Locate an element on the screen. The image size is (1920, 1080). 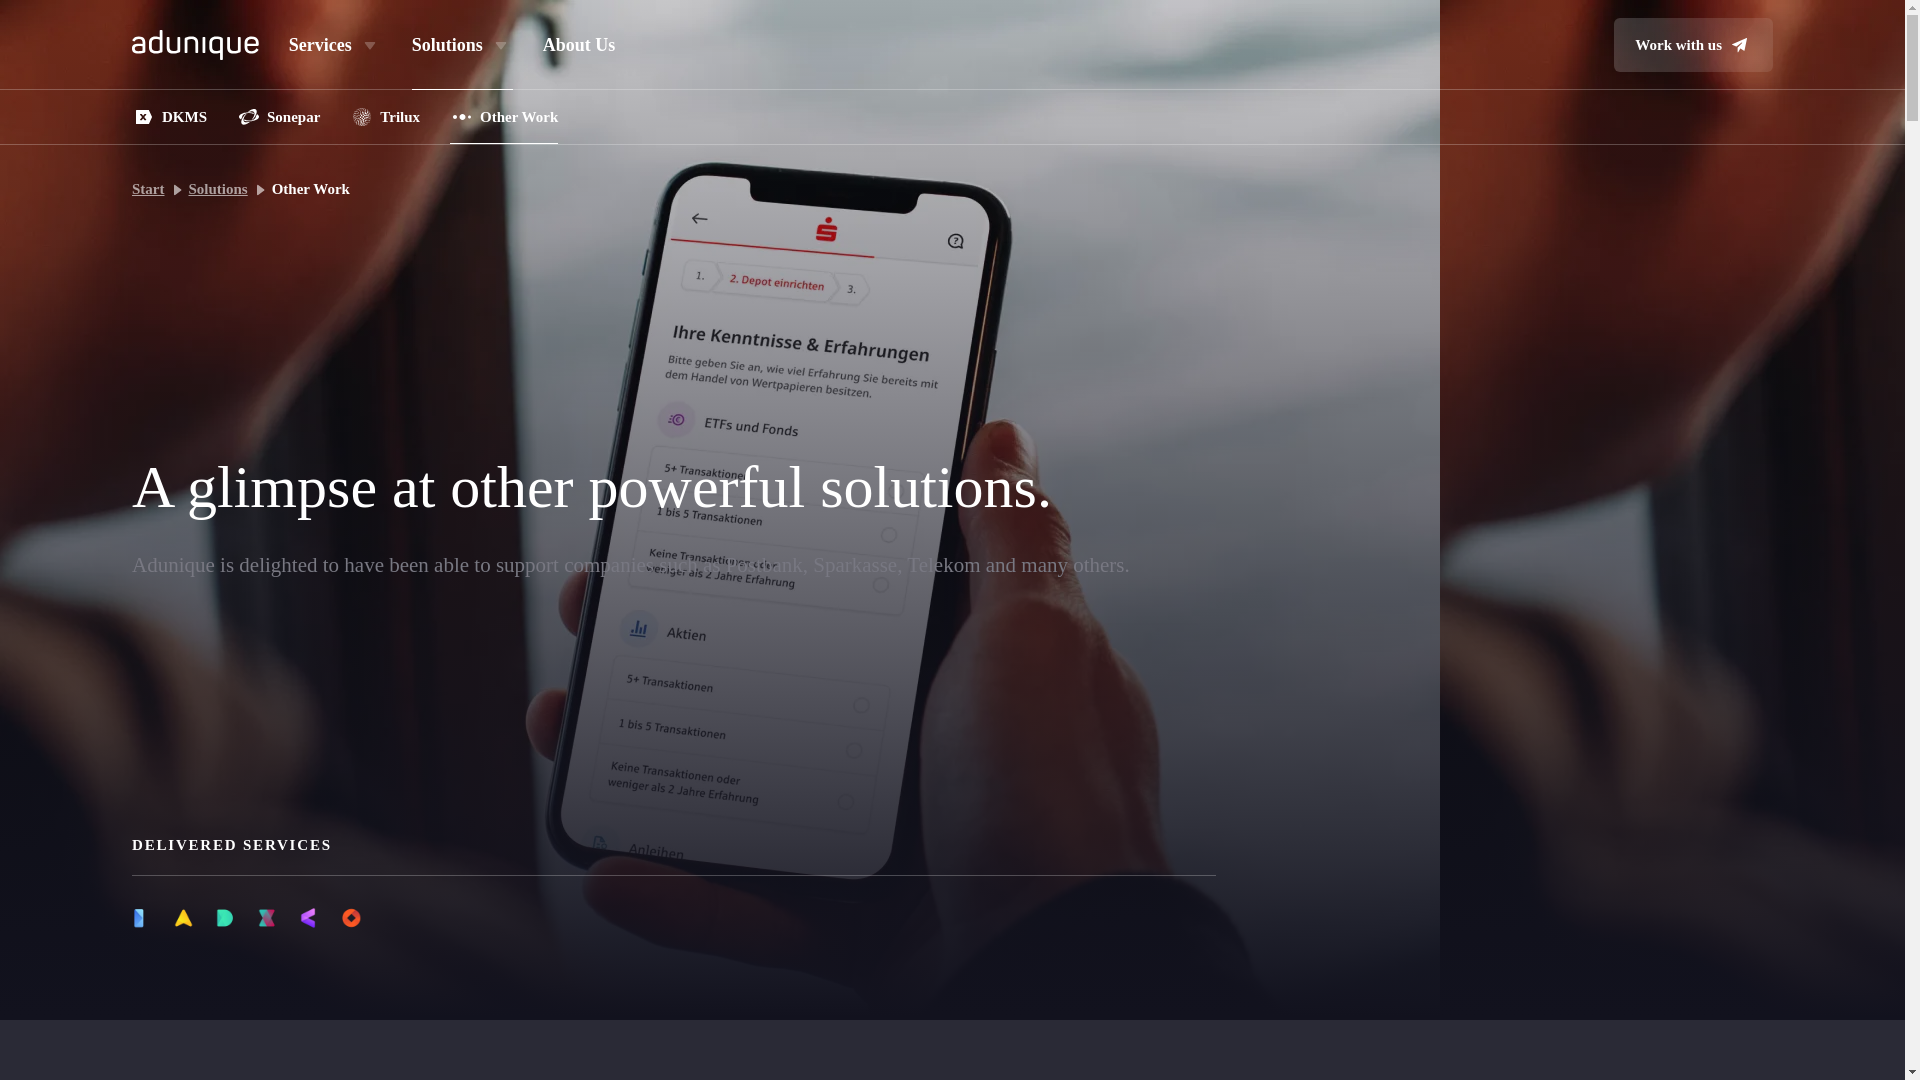
DKMS is located at coordinates (170, 116).